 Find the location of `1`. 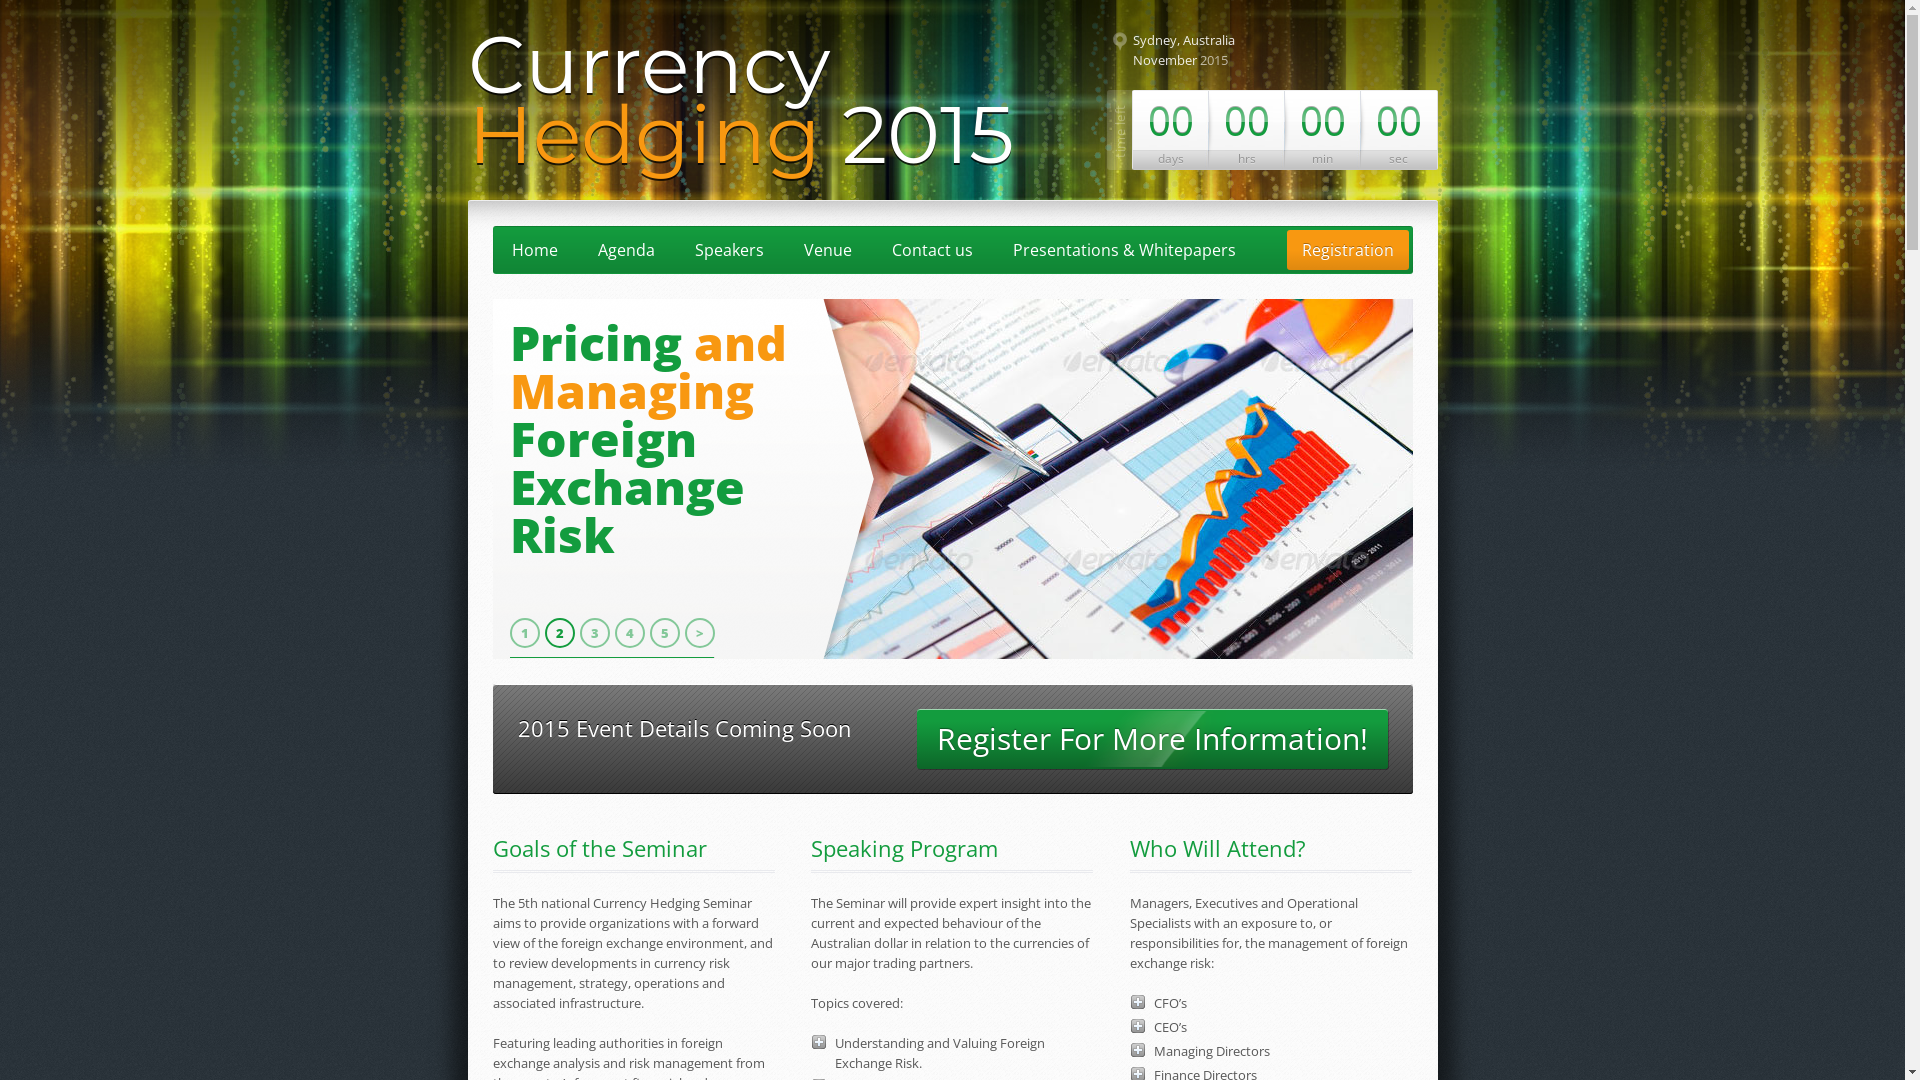

1 is located at coordinates (525, 633).